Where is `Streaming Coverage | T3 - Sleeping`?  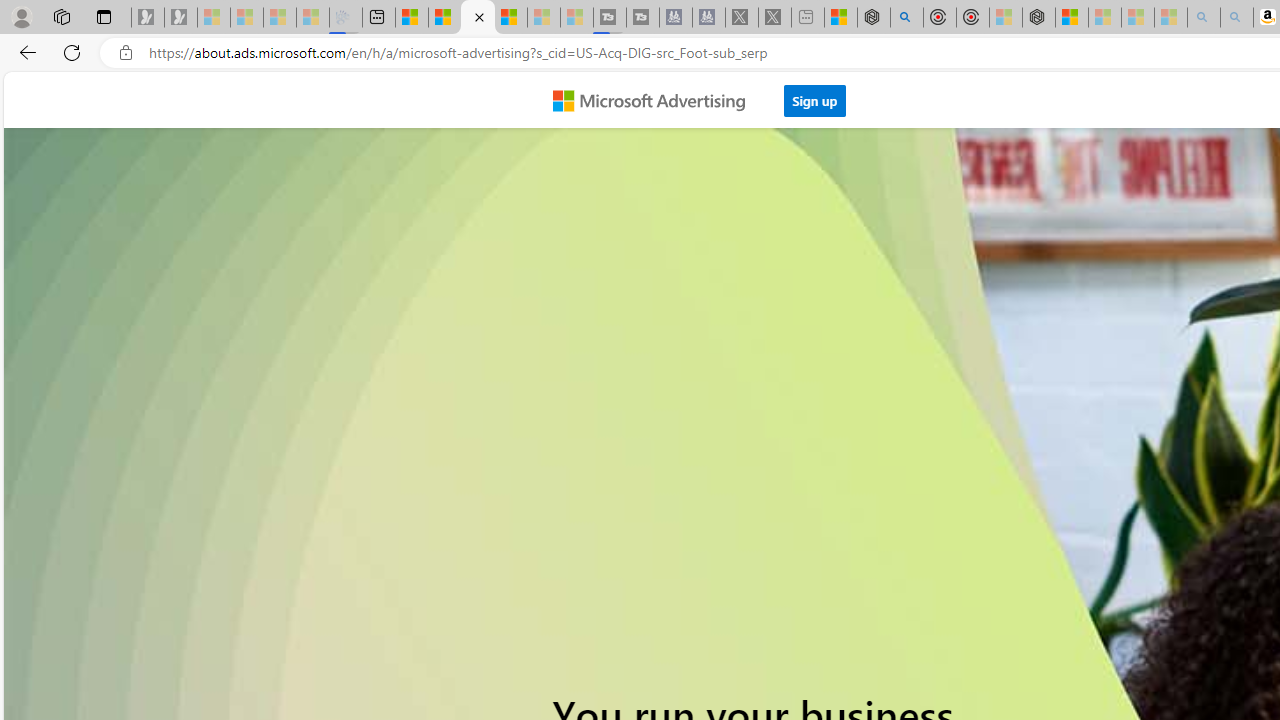
Streaming Coverage | T3 - Sleeping is located at coordinates (609, 18).